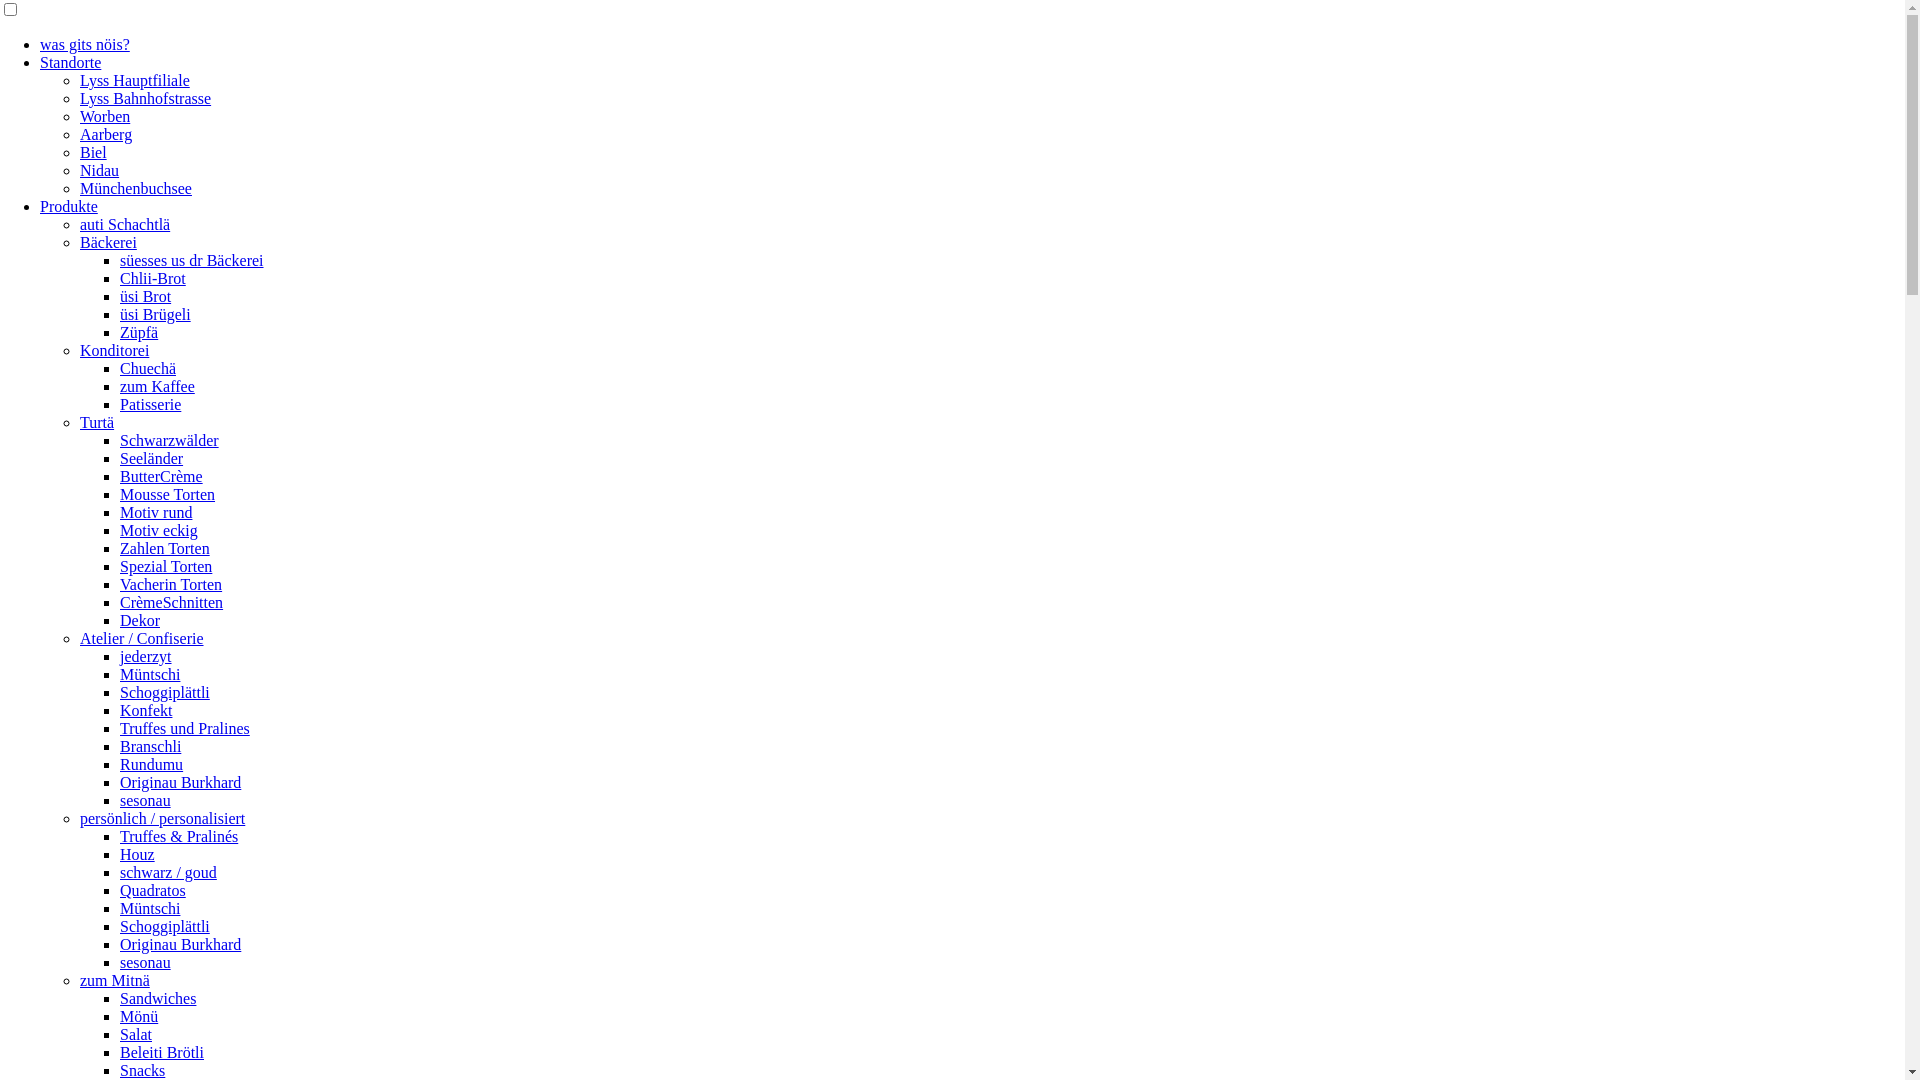 The height and width of the screenshot is (1080, 1920). Describe the element at coordinates (158, 998) in the screenshot. I see `Sandwiches` at that location.